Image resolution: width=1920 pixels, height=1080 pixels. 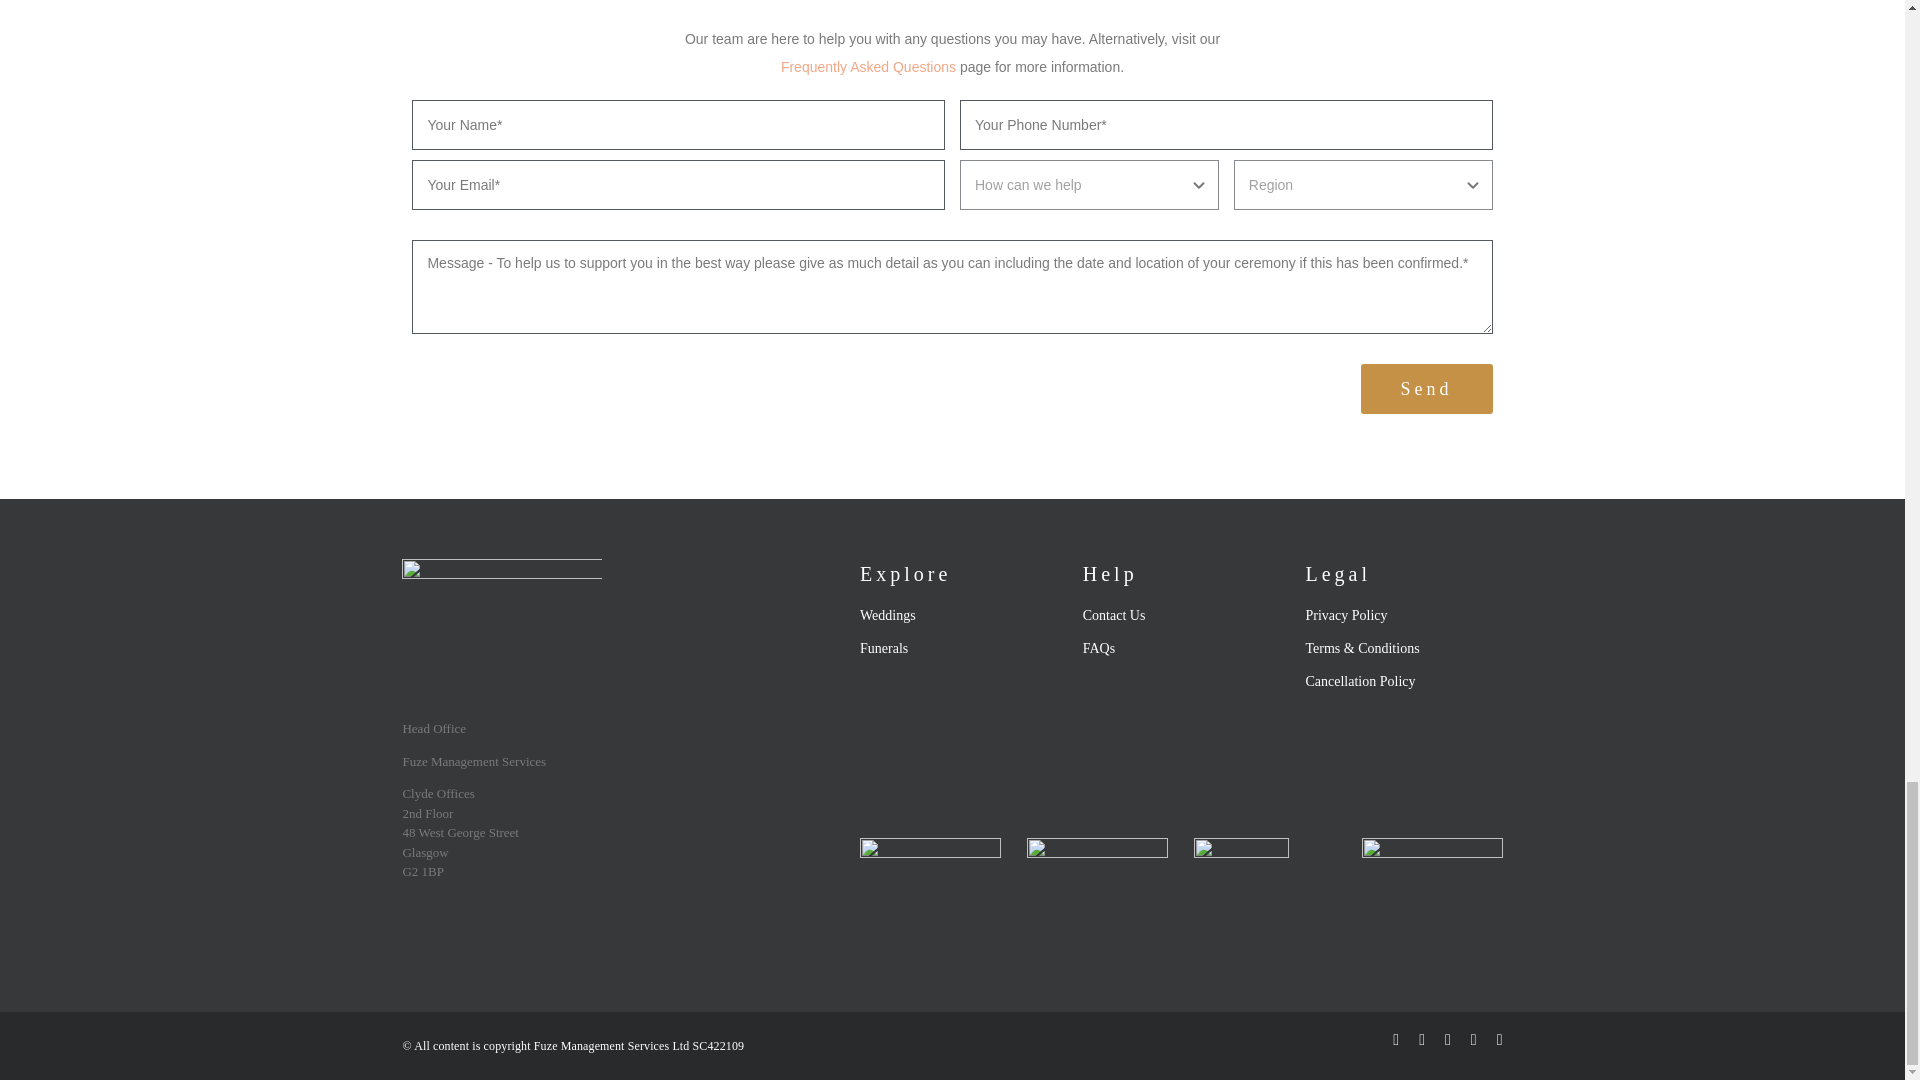 What do you see at coordinates (868, 66) in the screenshot?
I see `Frequently Asked Questions` at bounding box center [868, 66].